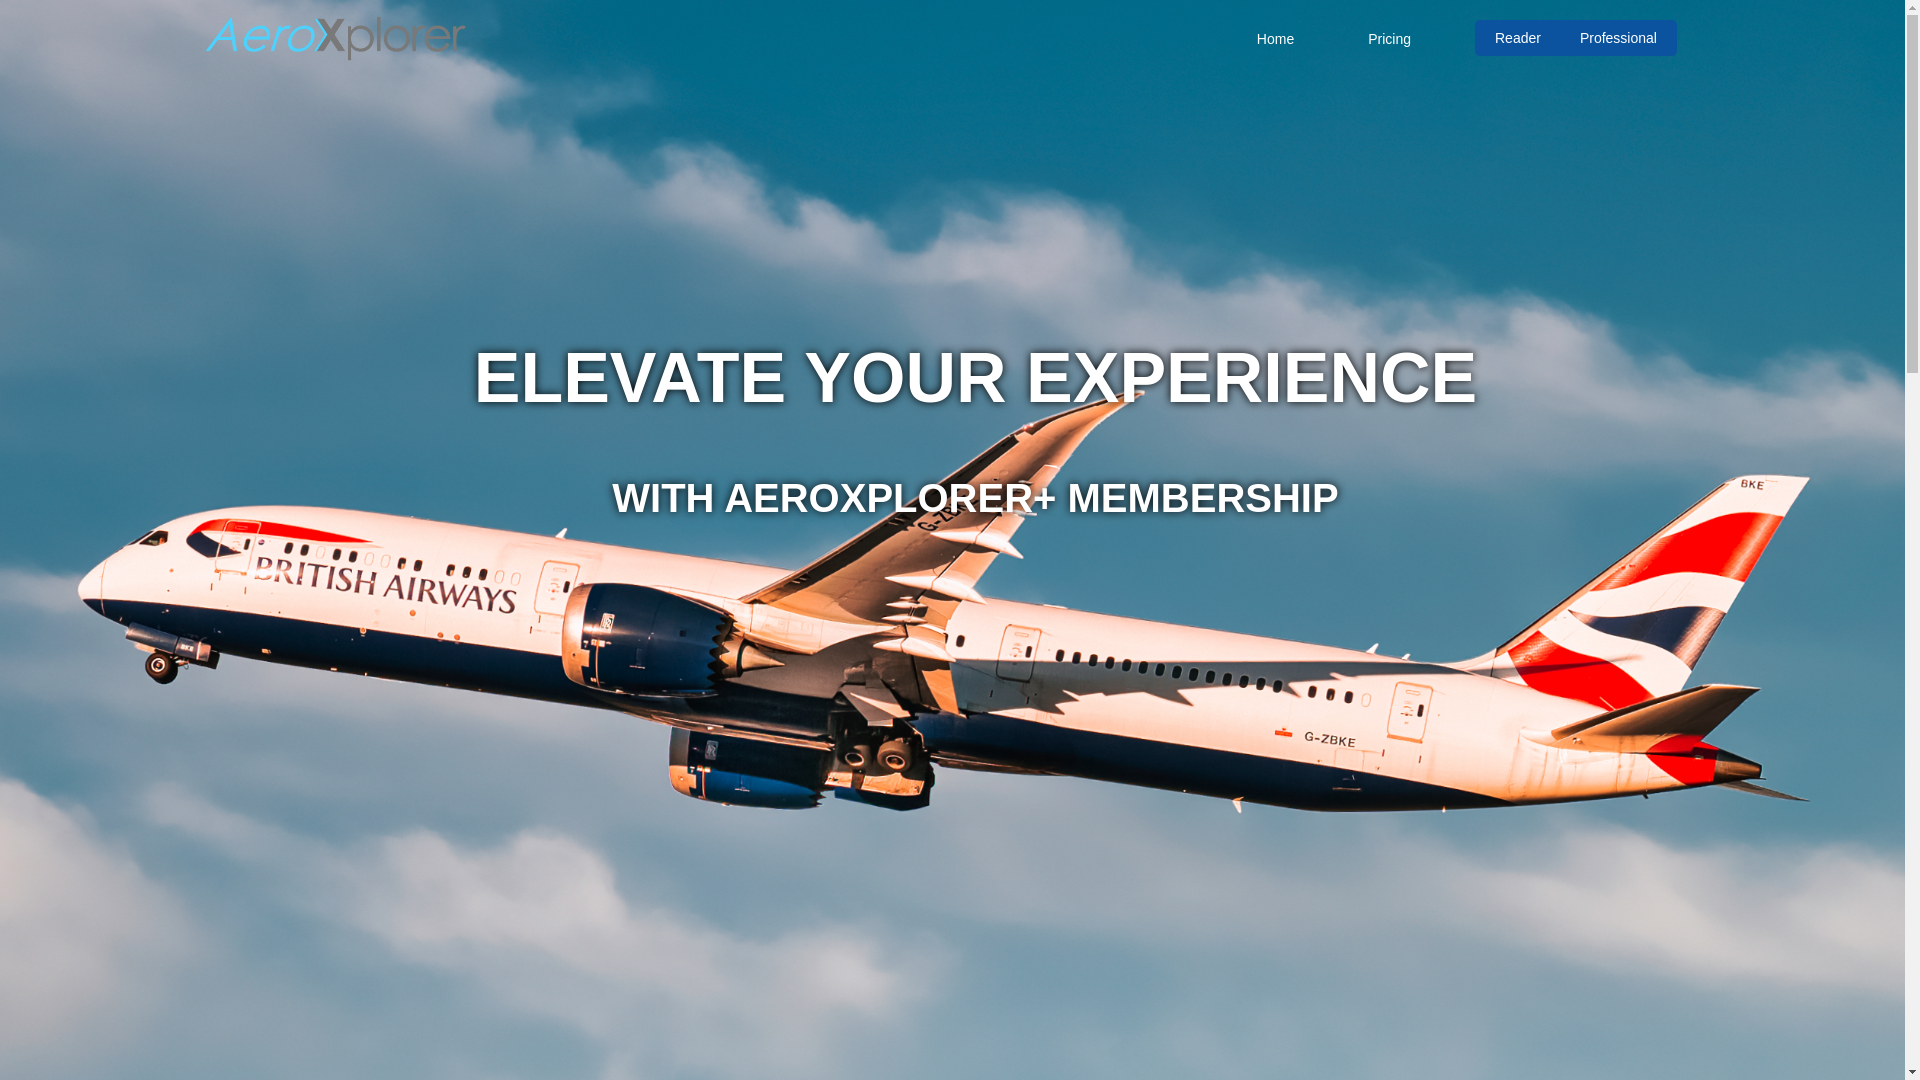 The image size is (1920, 1080). What do you see at coordinates (1274, 38) in the screenshot?
I see `Home` at bounding box center [1274, 38].